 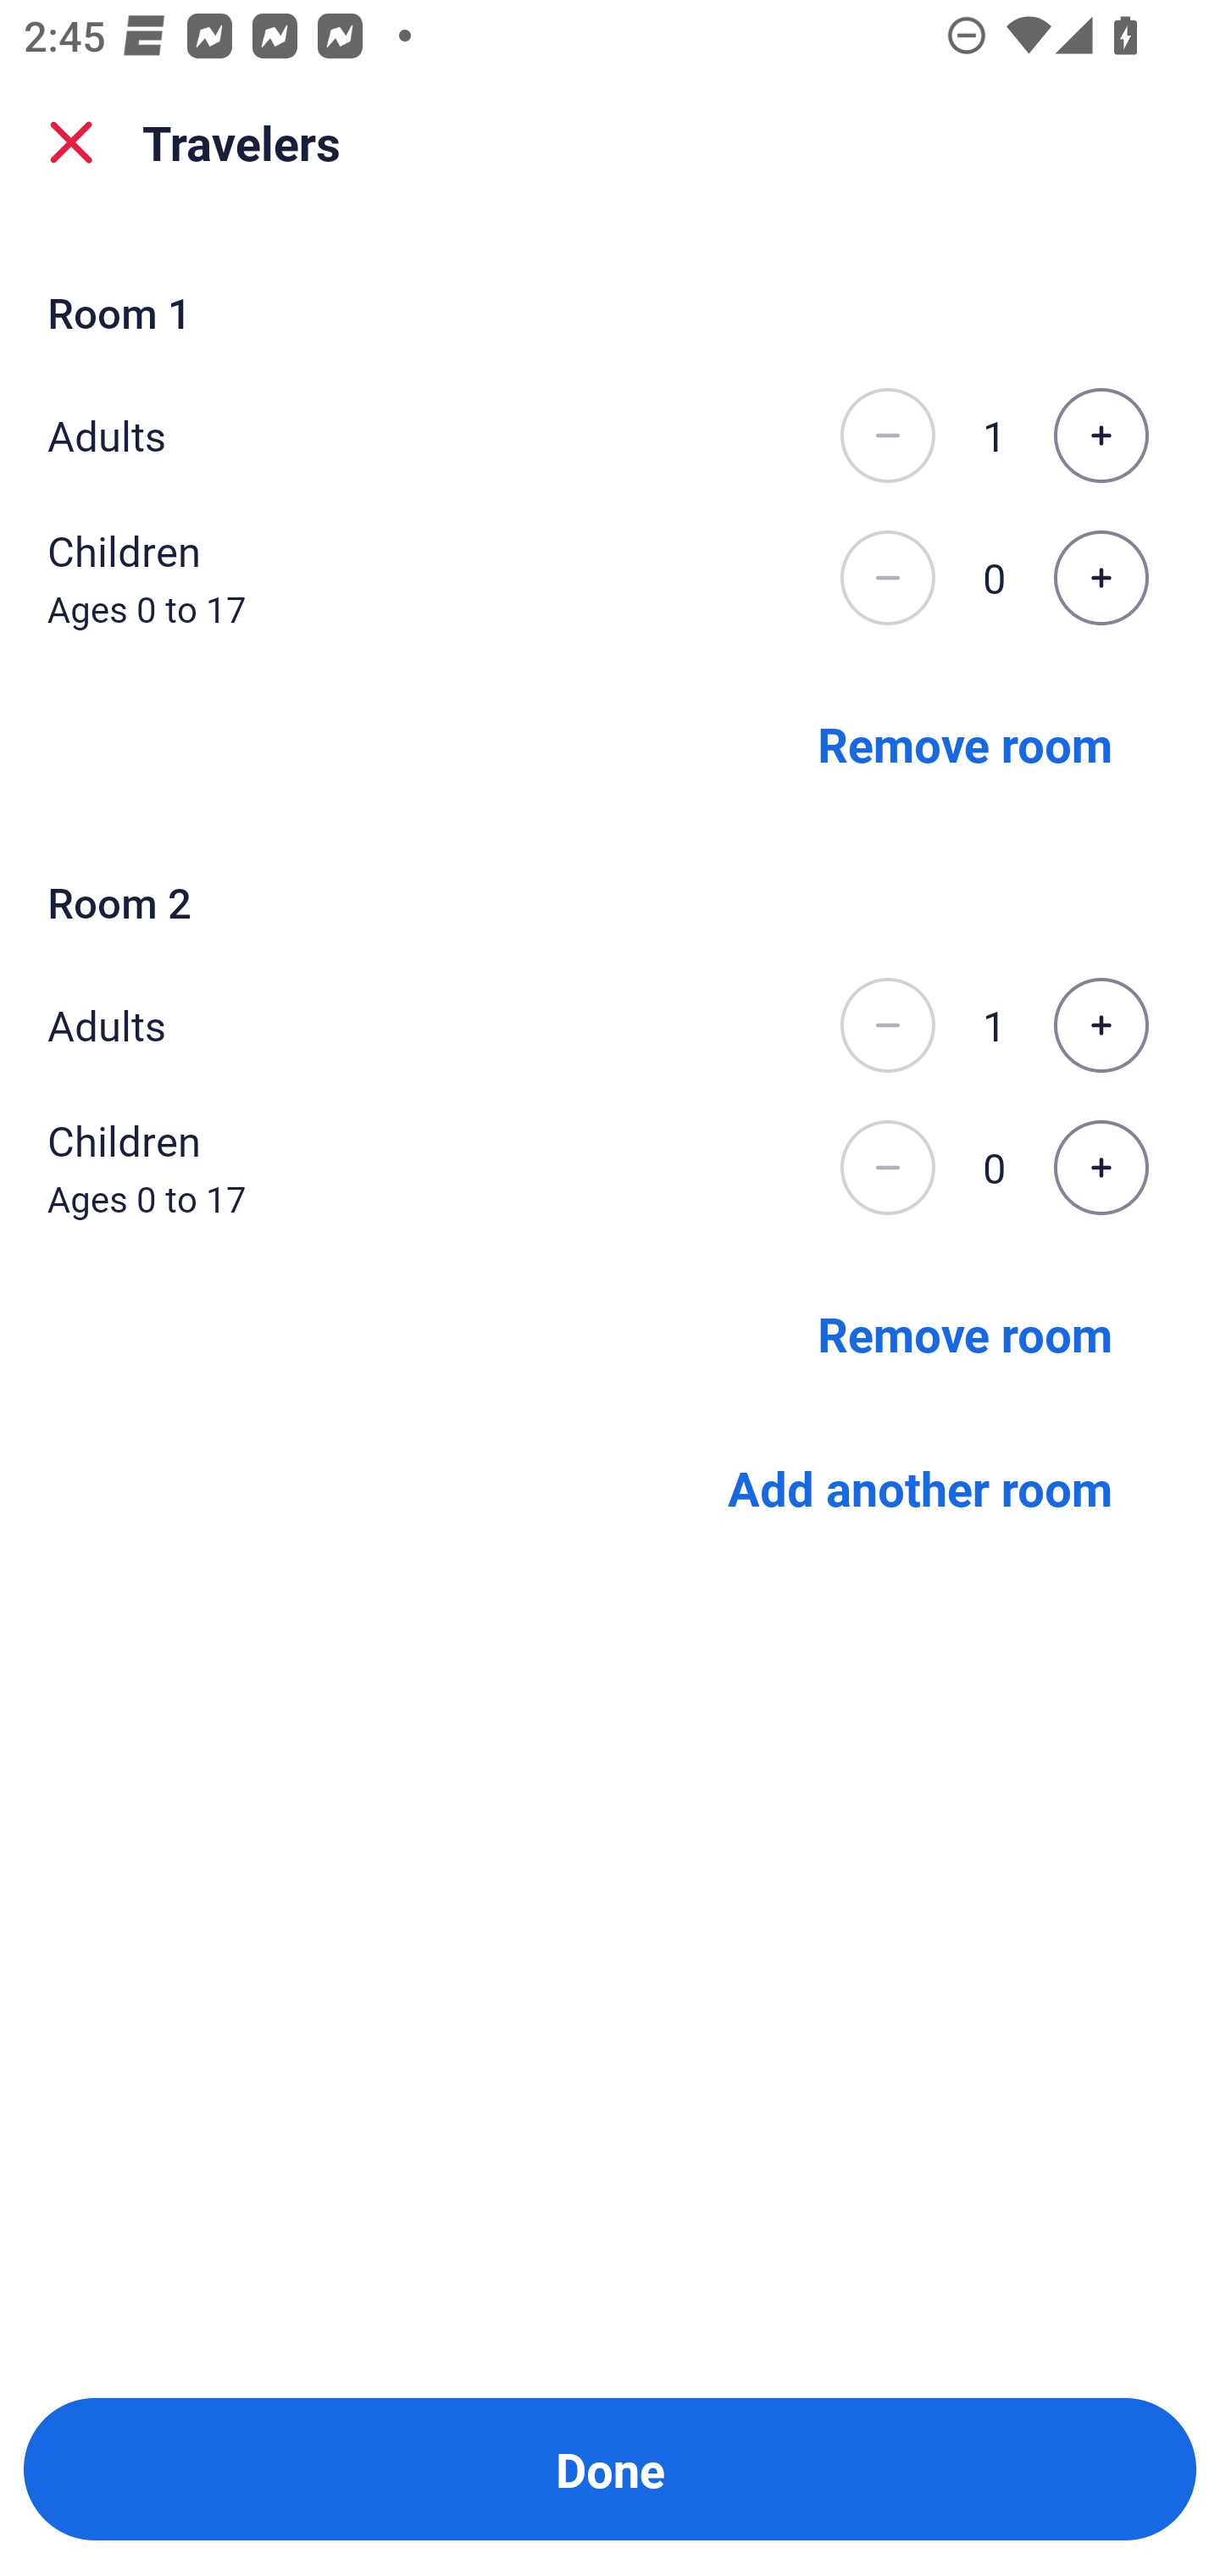 What do you see at coordinates (965, 742) in the screenshot?
I see `Remove room` at bounding box center [965, 742].